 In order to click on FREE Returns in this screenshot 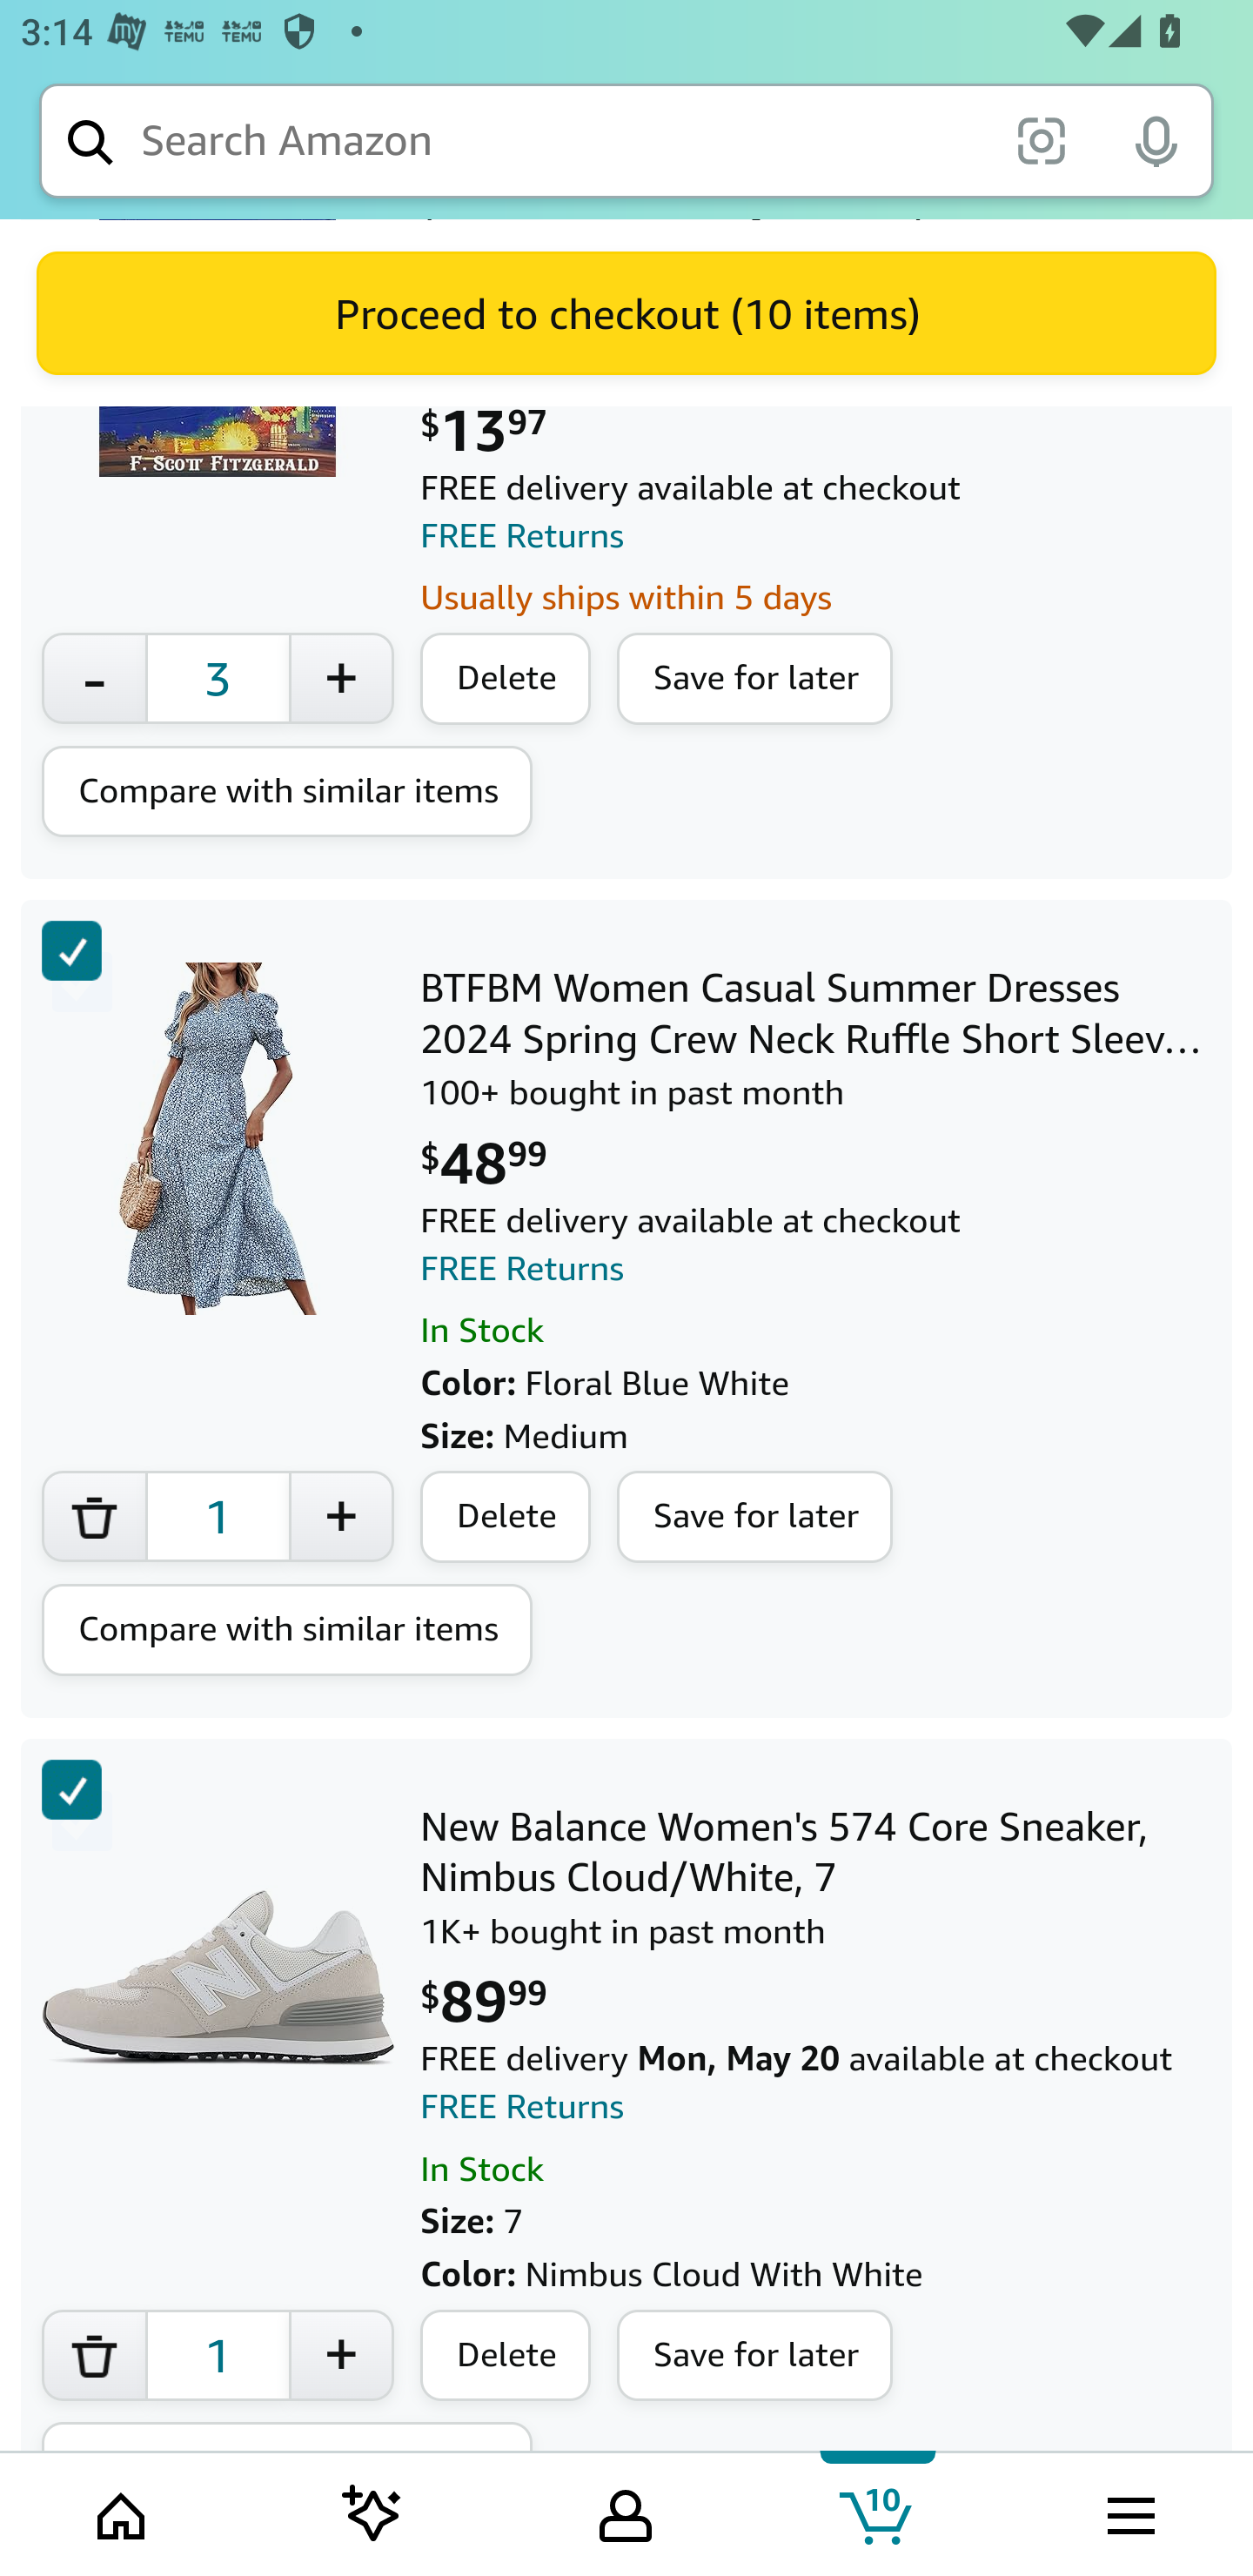, I will do `click(523, 2108)`.